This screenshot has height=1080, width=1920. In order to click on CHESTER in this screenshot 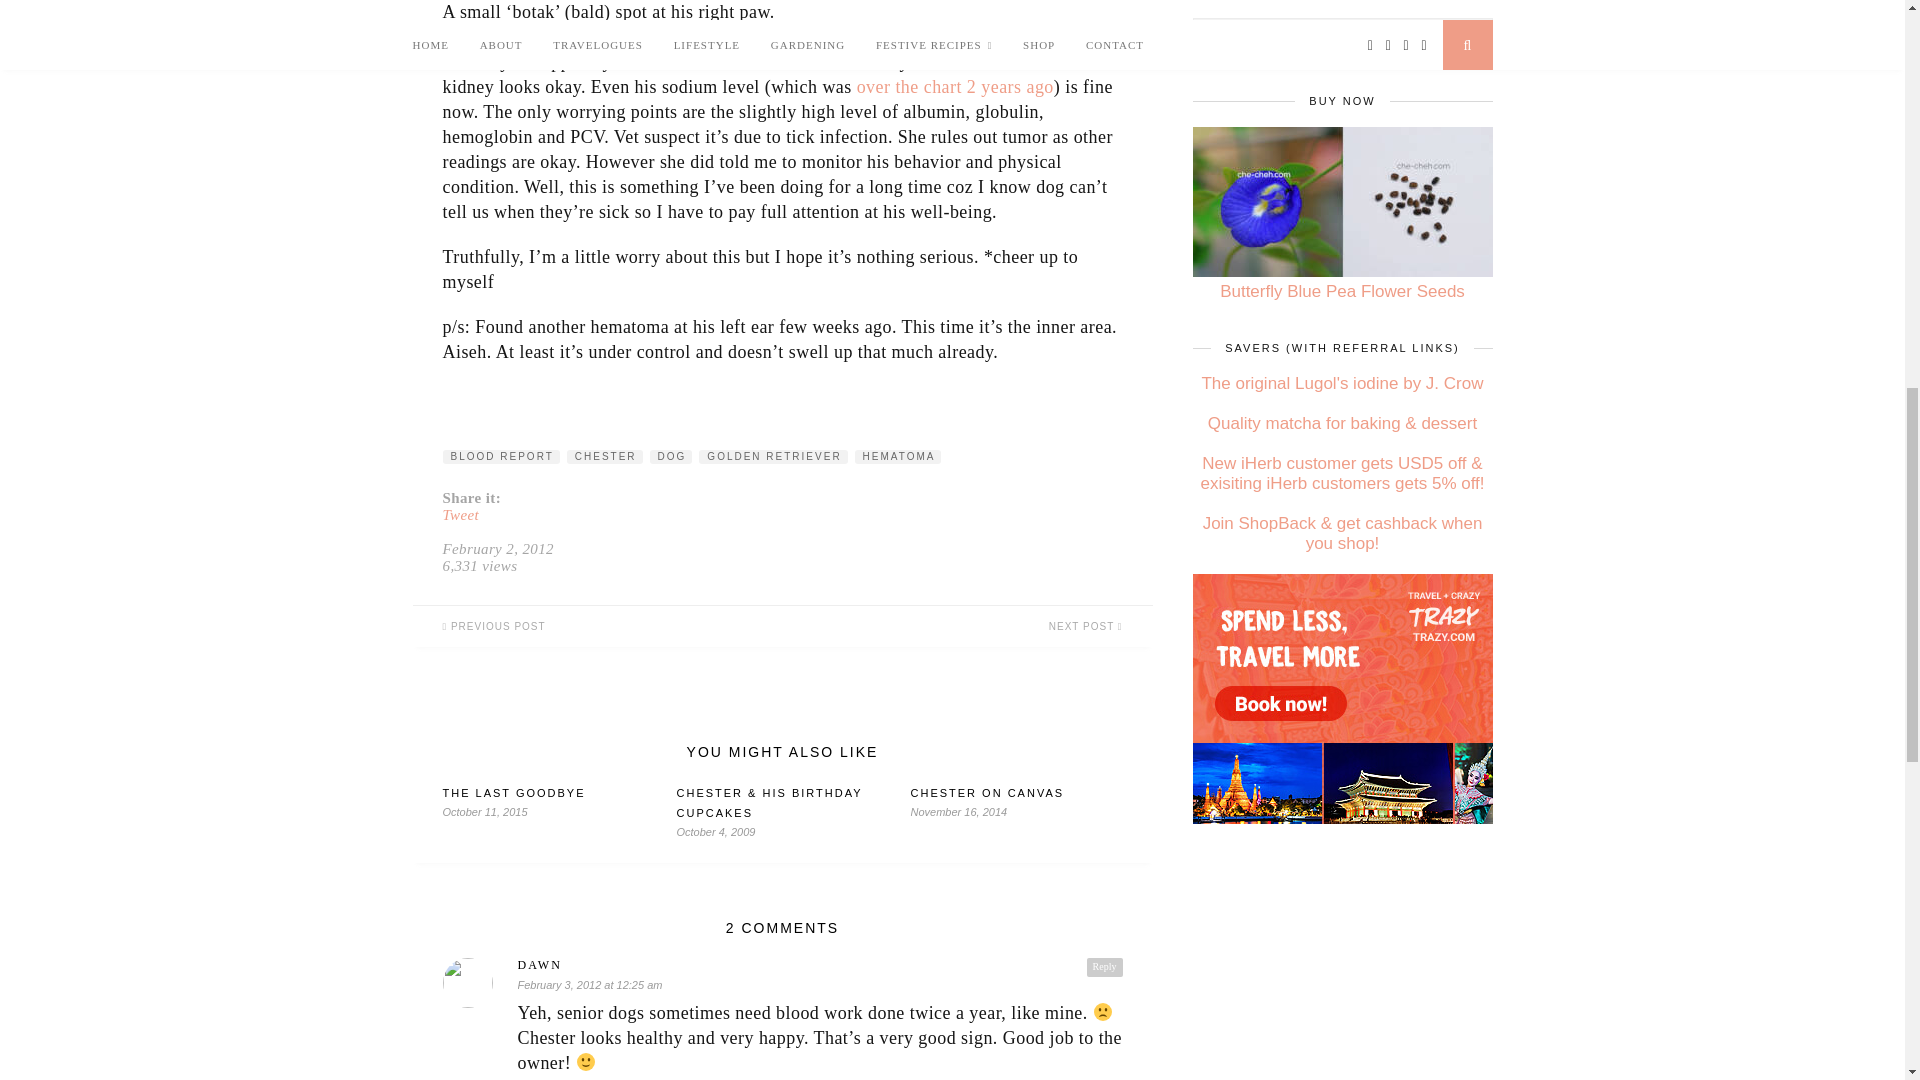, I will do `click(604, 457)`.